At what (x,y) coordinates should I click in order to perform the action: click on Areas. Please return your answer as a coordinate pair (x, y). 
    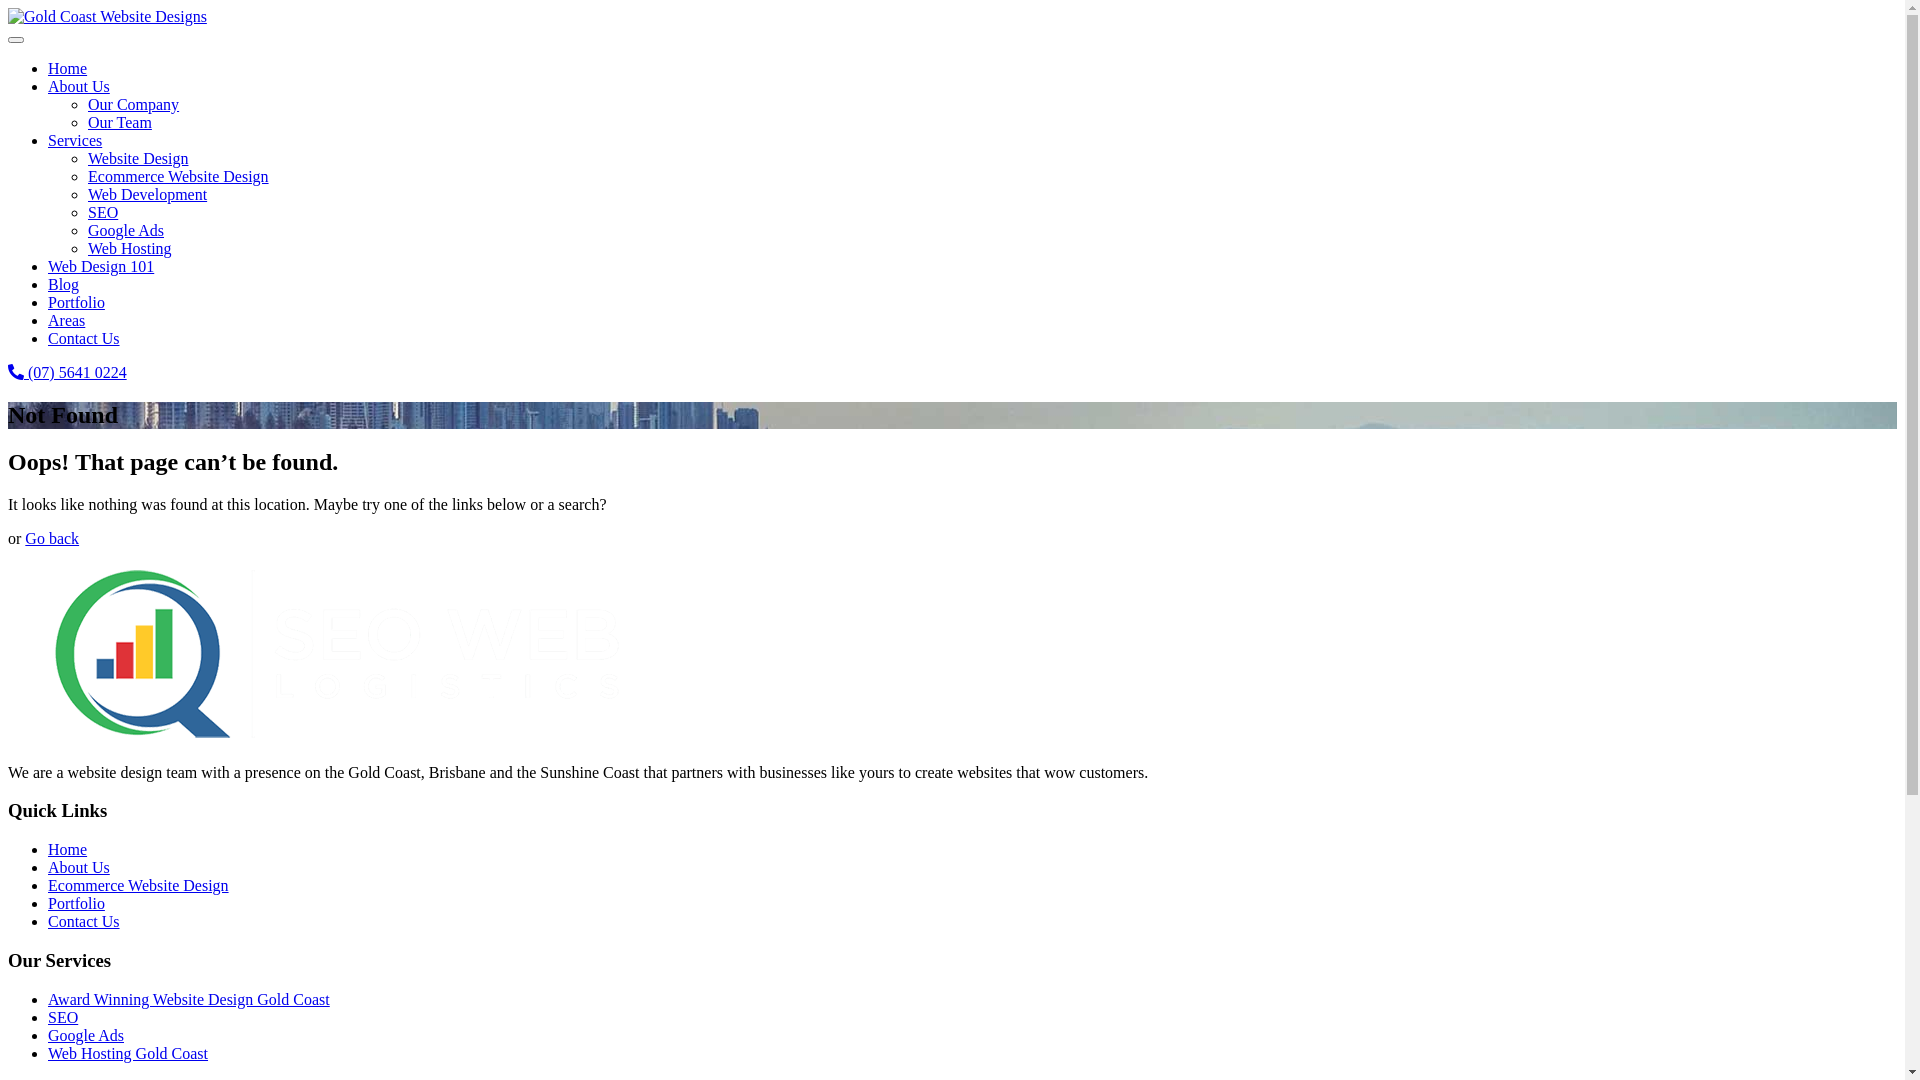
    Looking at the image, I should click on (66, 320).